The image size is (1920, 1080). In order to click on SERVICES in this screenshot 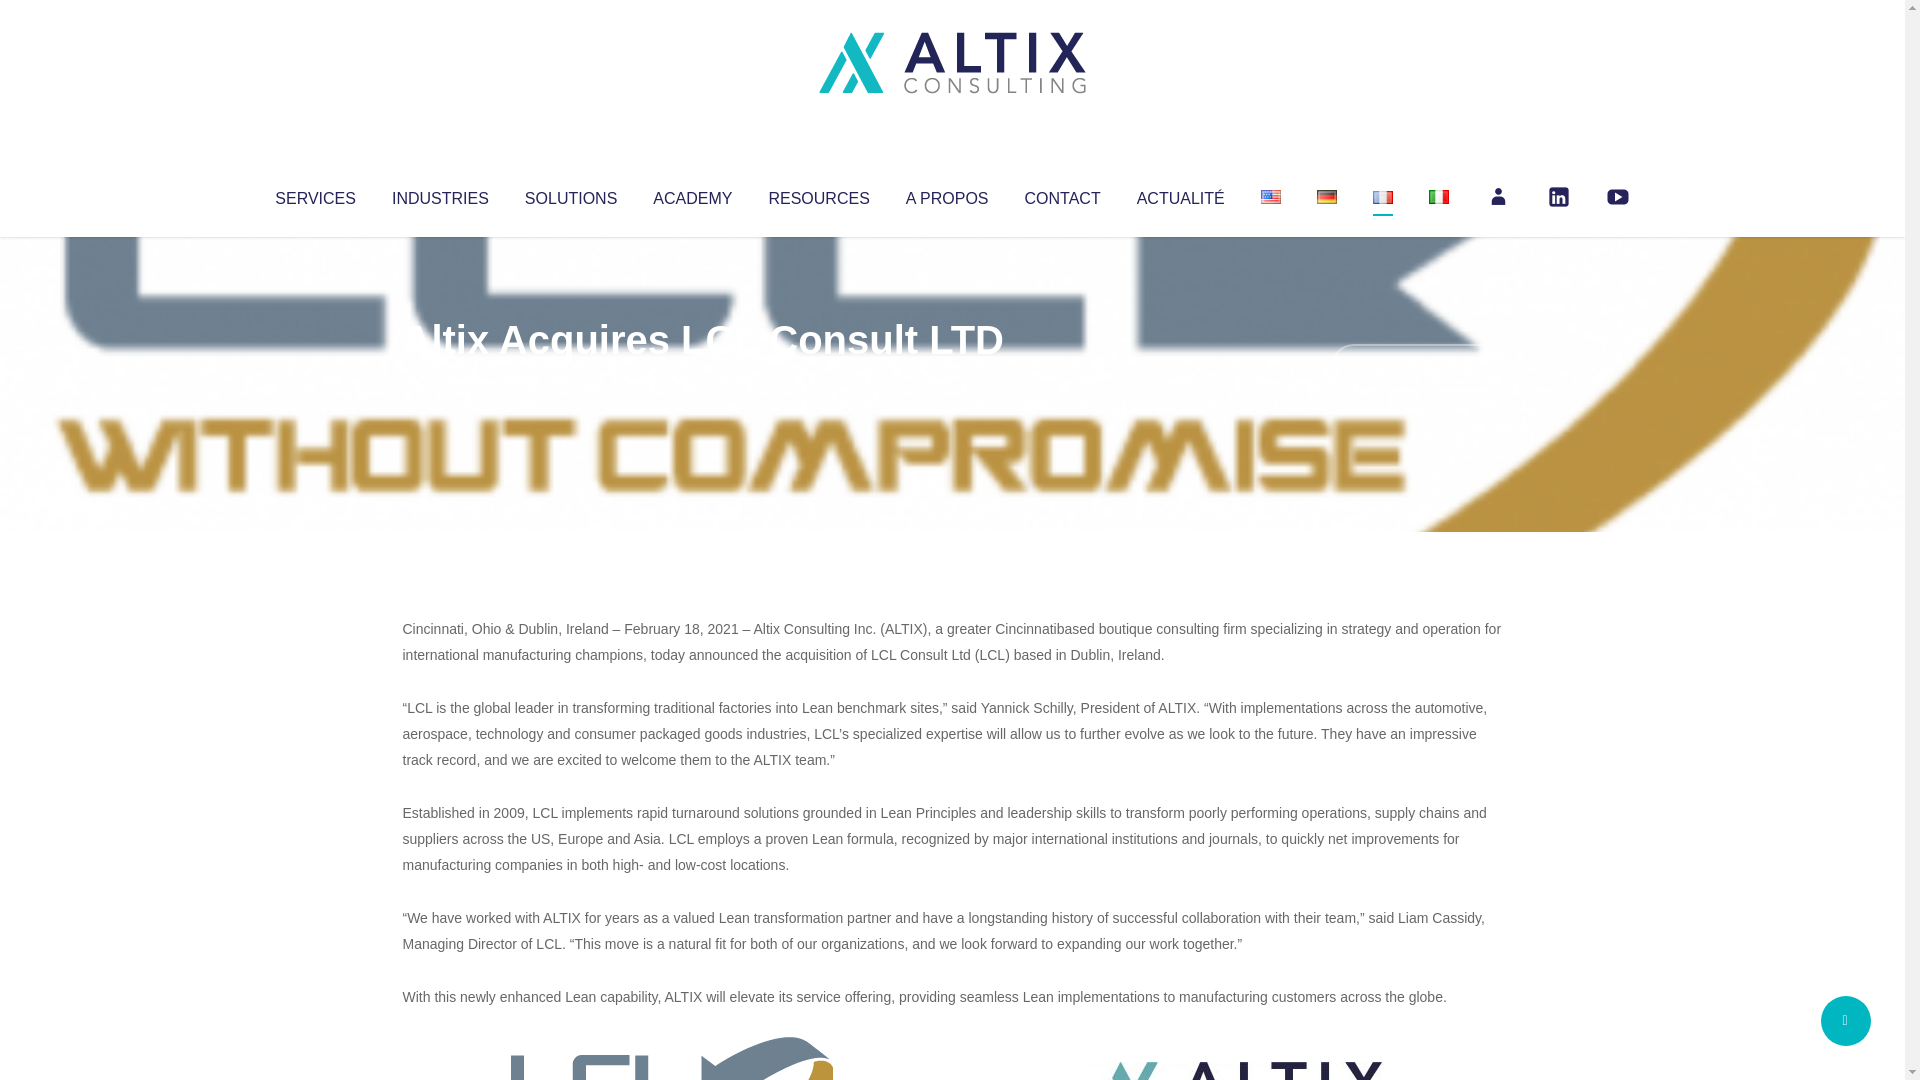, I will do `click(314, 194)`.